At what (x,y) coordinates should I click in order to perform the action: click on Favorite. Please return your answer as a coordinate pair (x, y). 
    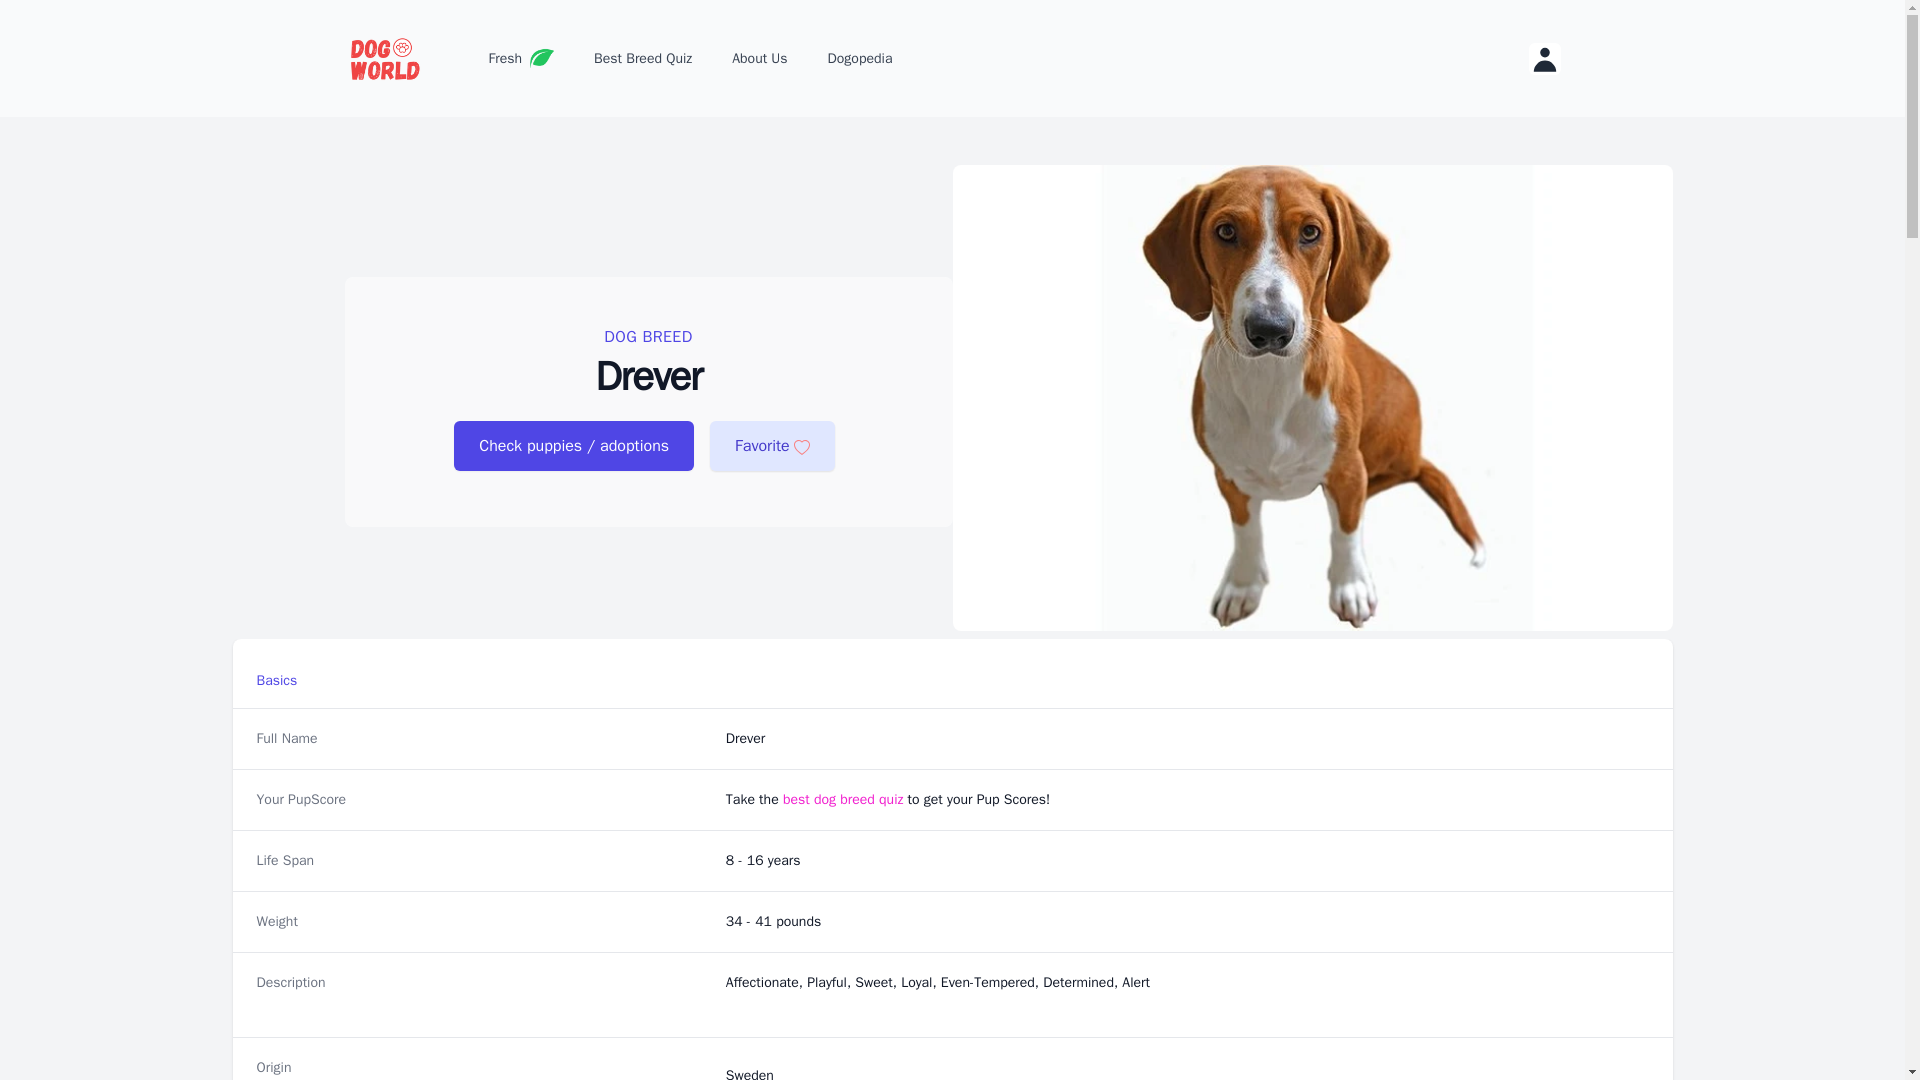
    Looking at the image, I should click on (772, 446).